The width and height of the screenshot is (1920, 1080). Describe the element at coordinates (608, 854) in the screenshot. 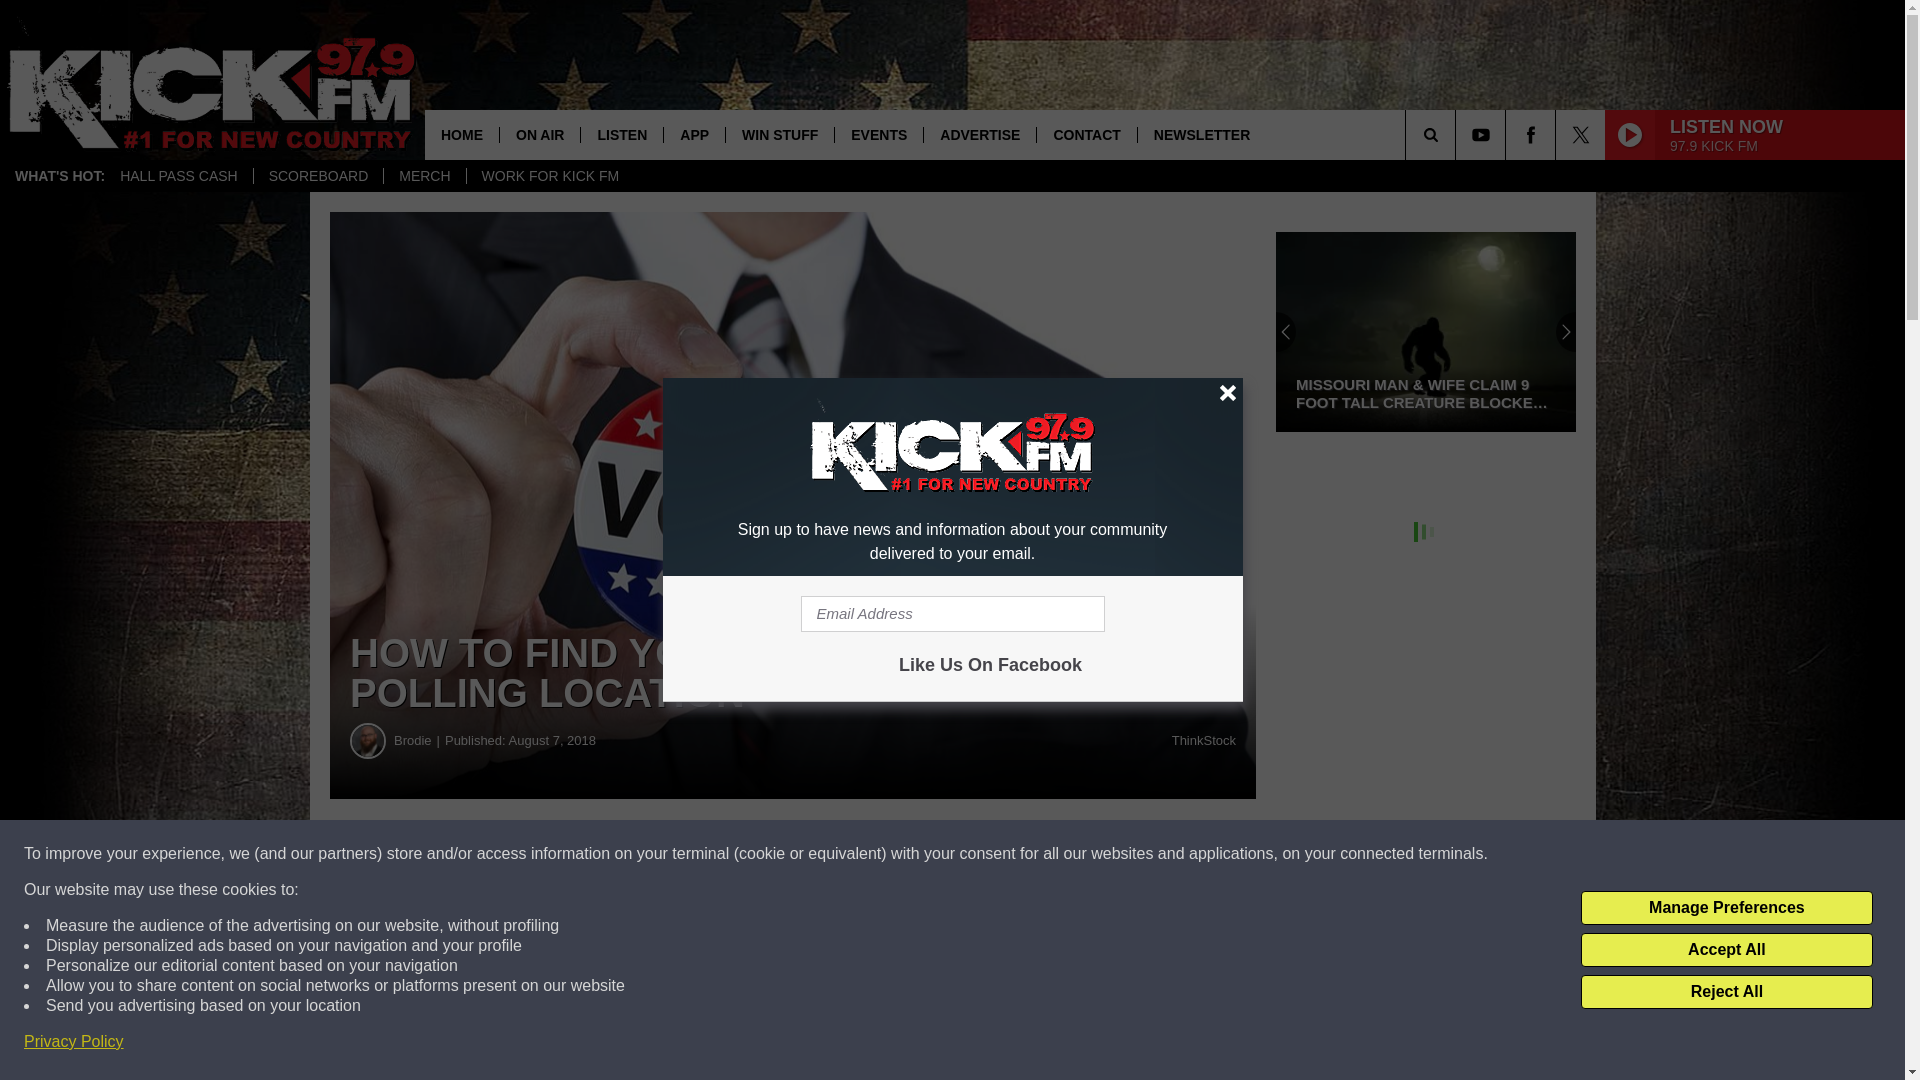

I see `Share on Facebook` at that location.